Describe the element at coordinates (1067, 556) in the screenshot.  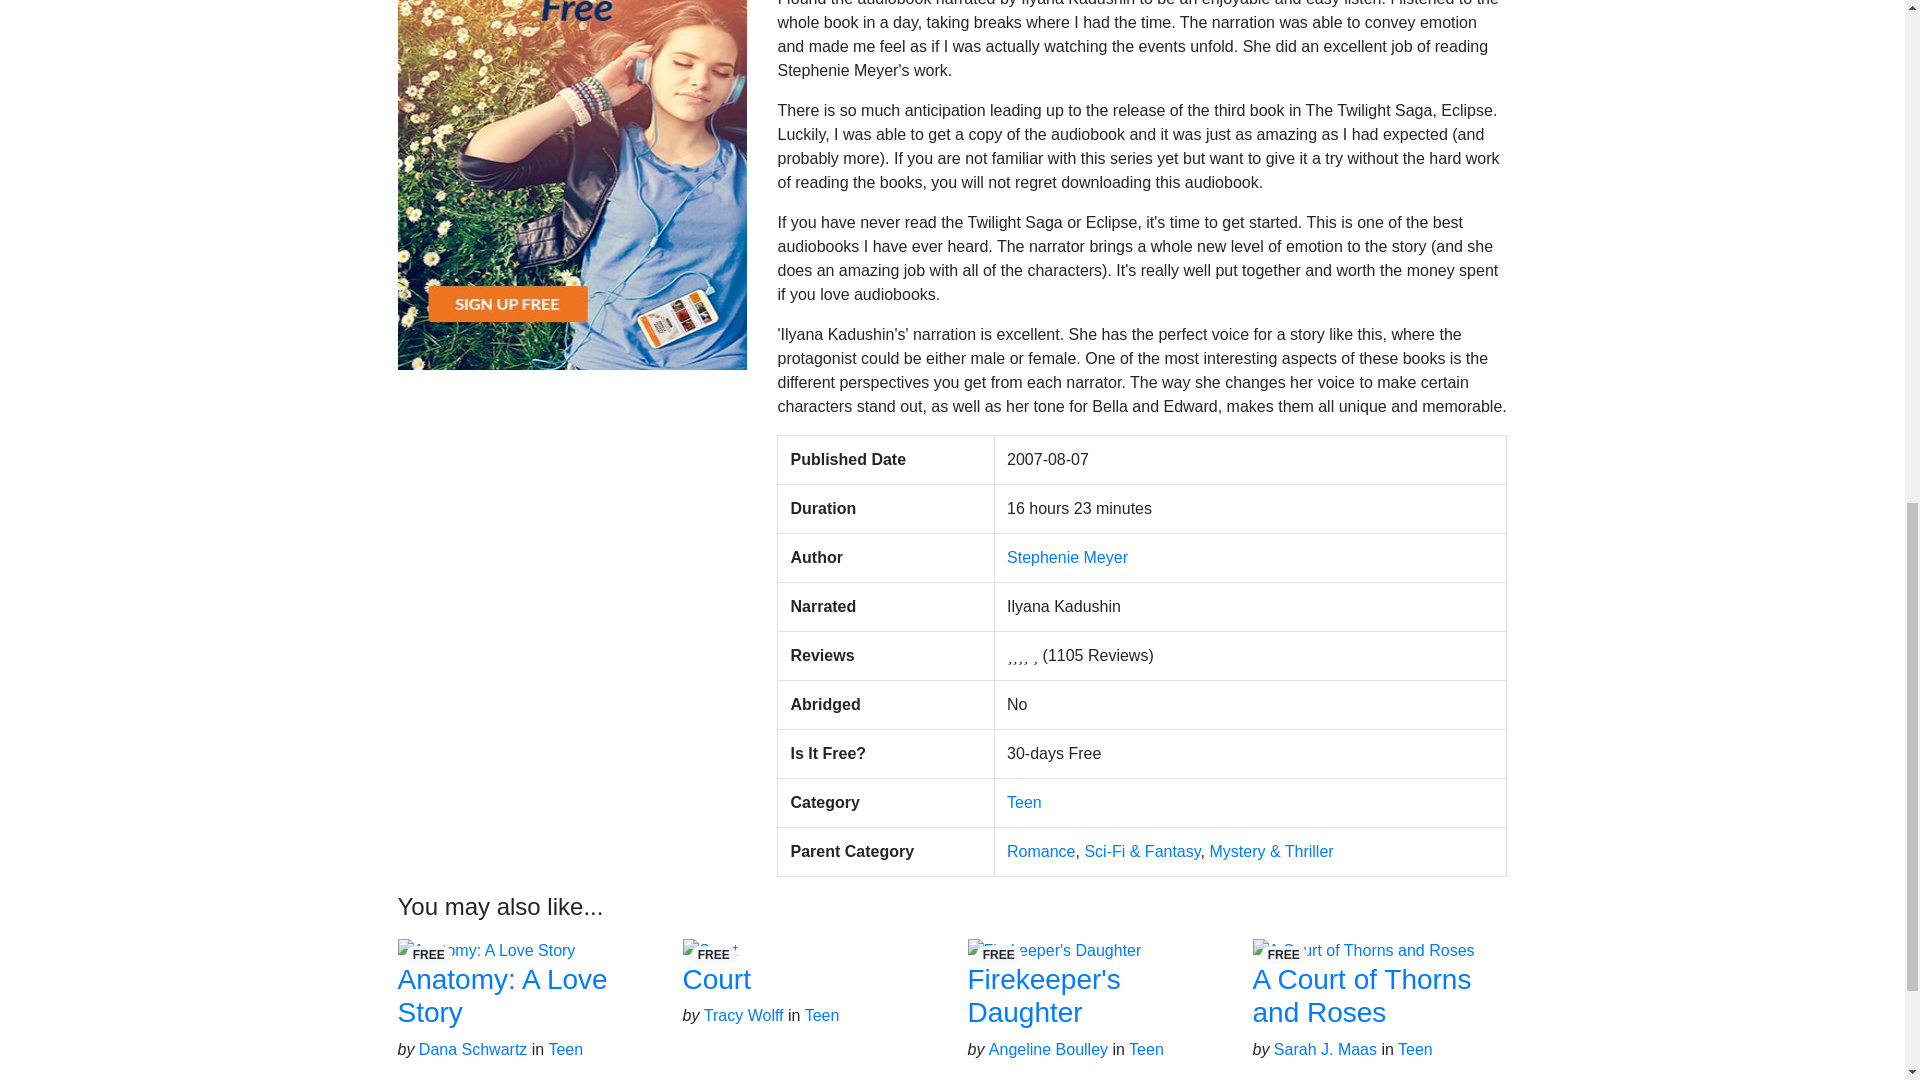
I see `Stephenie Meyer` at that location.